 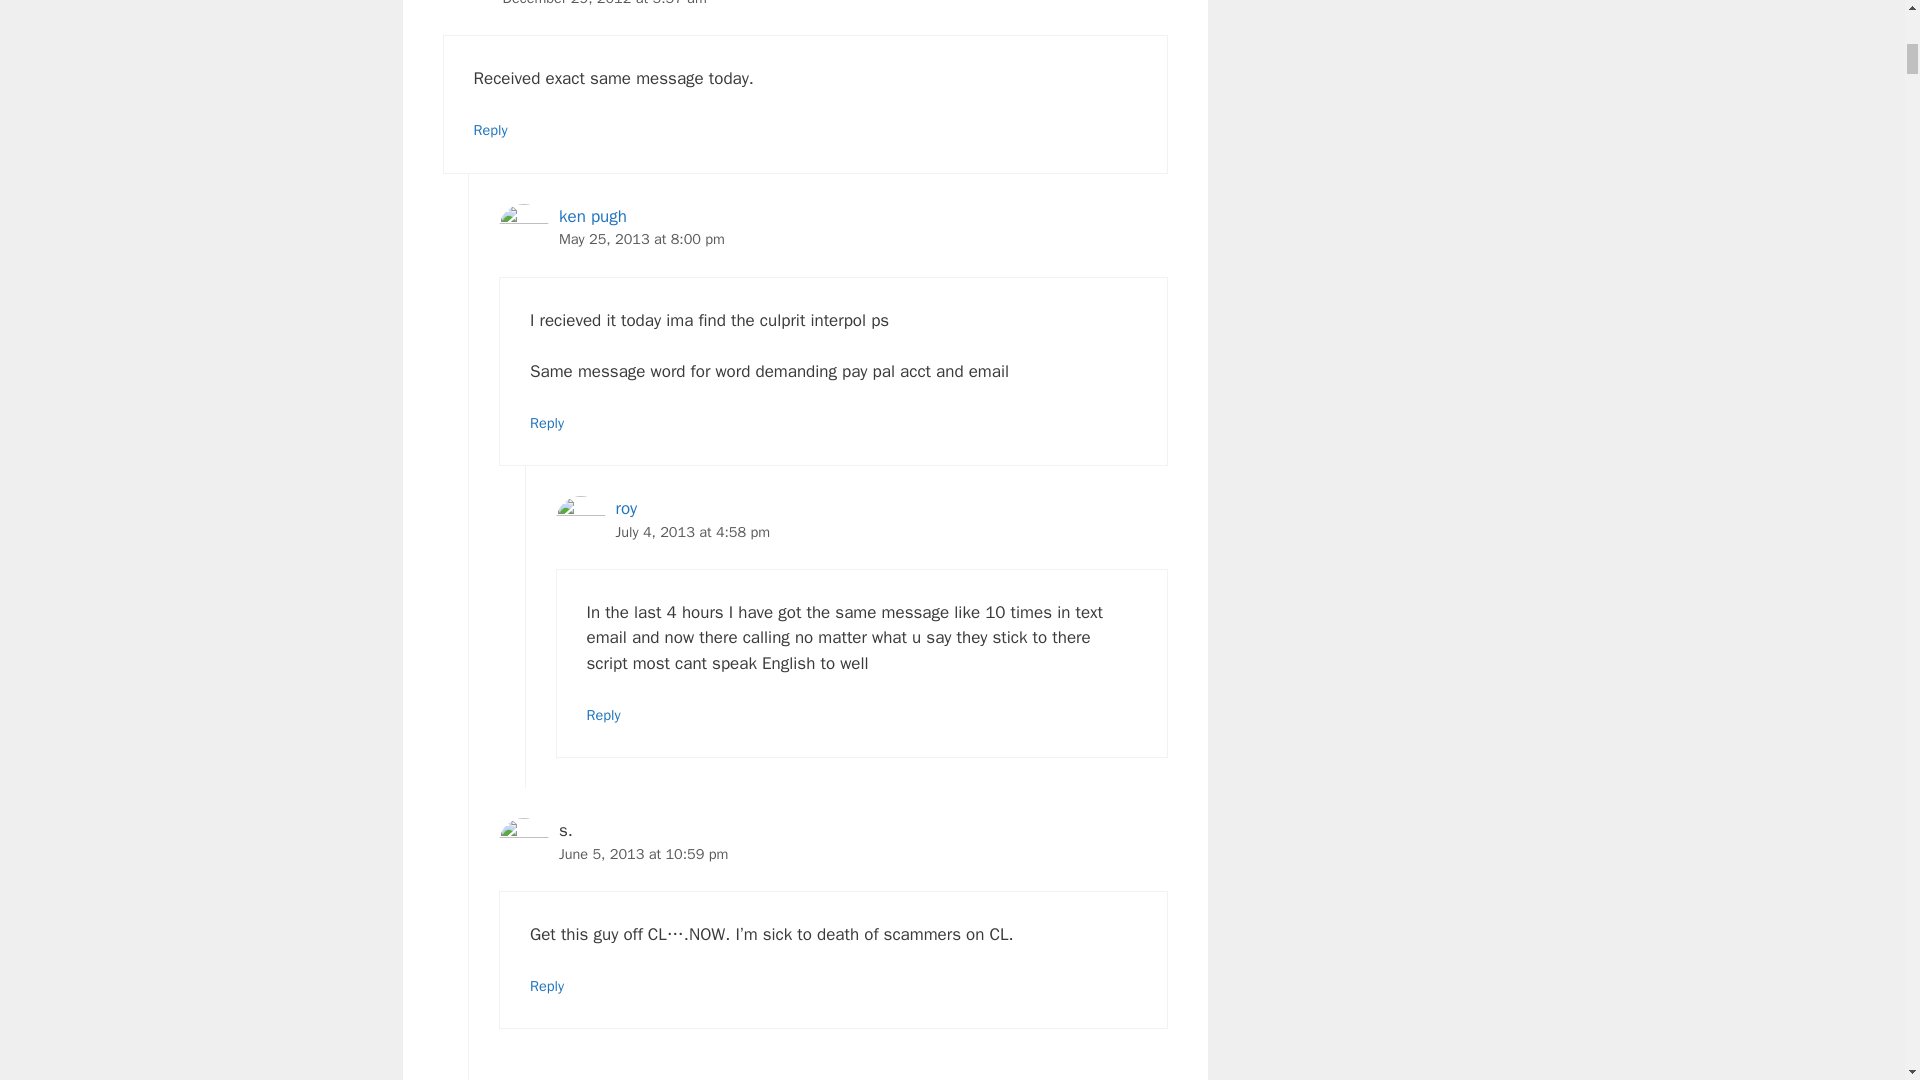 What do you see at coordinates (546, 986) in the screenshot?
I see `Reply` at bounding box center [546, 986].